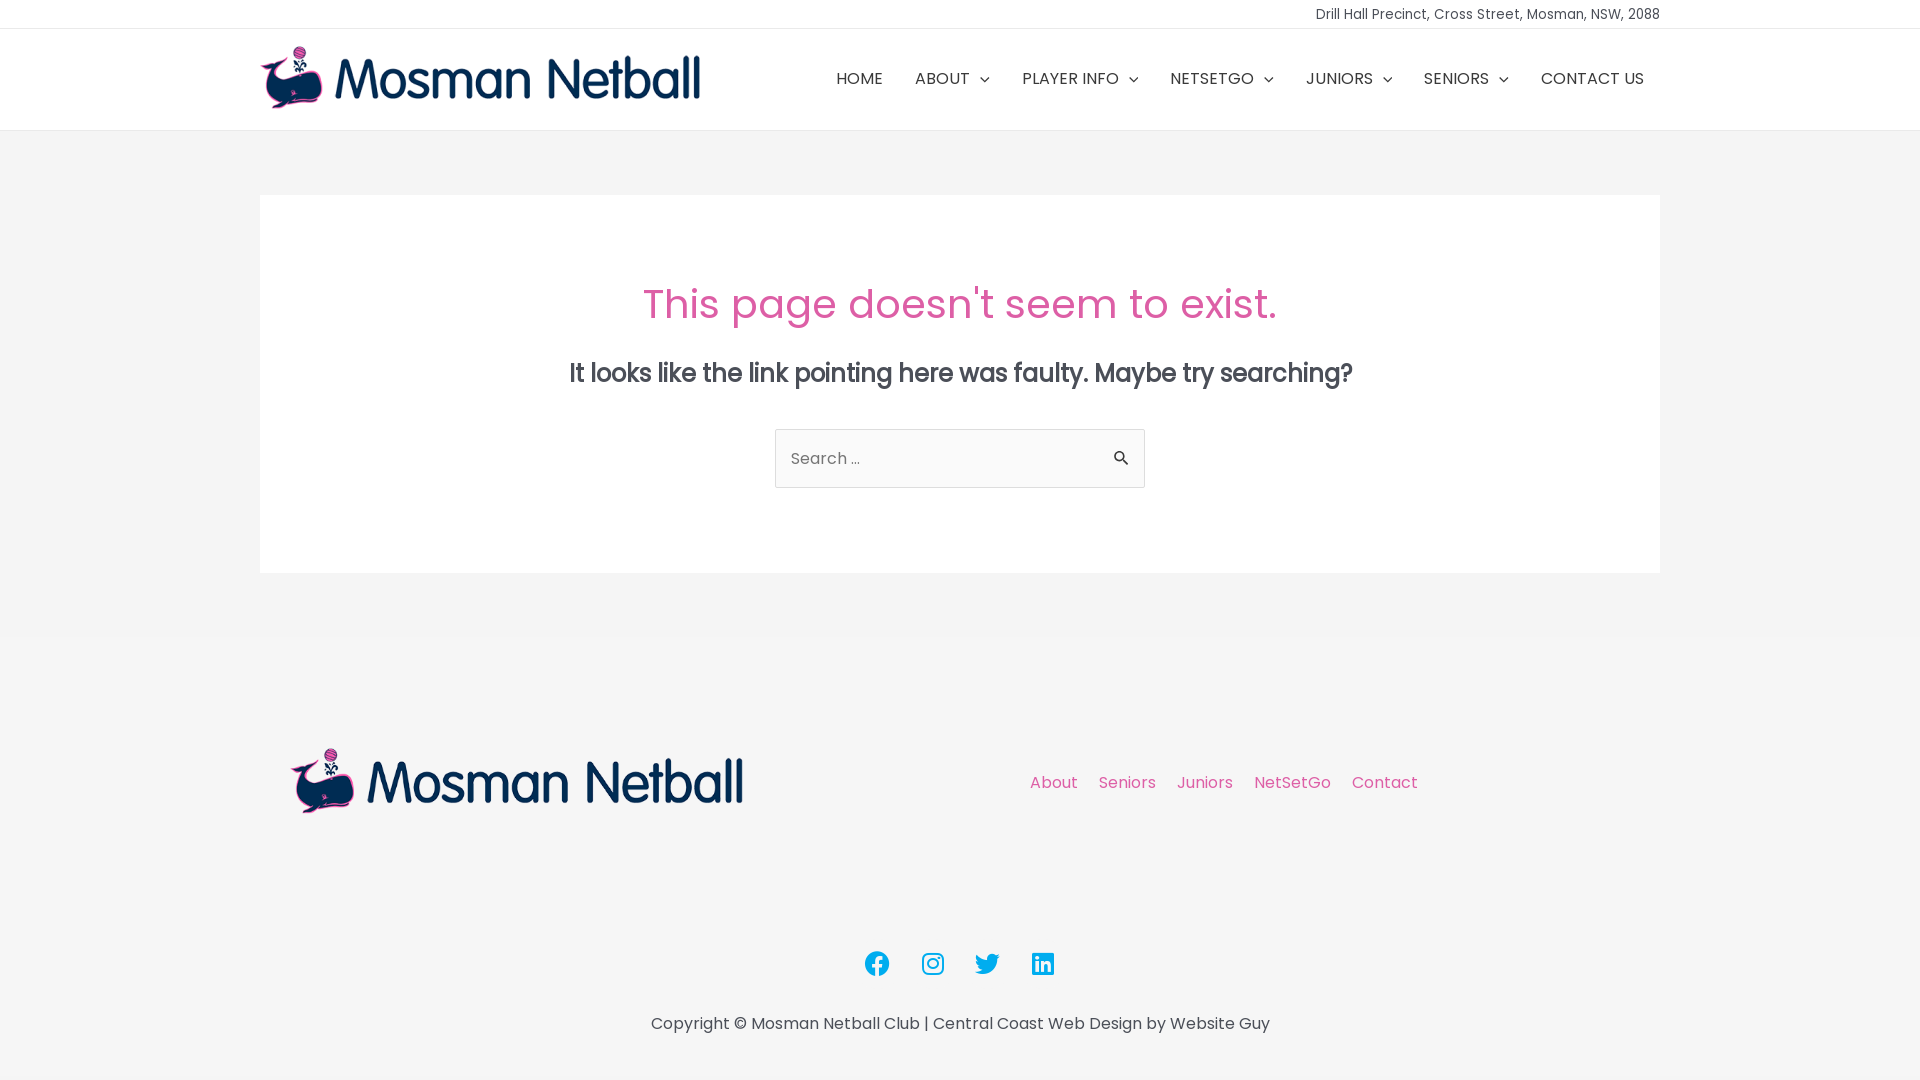  I want to click on Seniors, so click(1125, 783).